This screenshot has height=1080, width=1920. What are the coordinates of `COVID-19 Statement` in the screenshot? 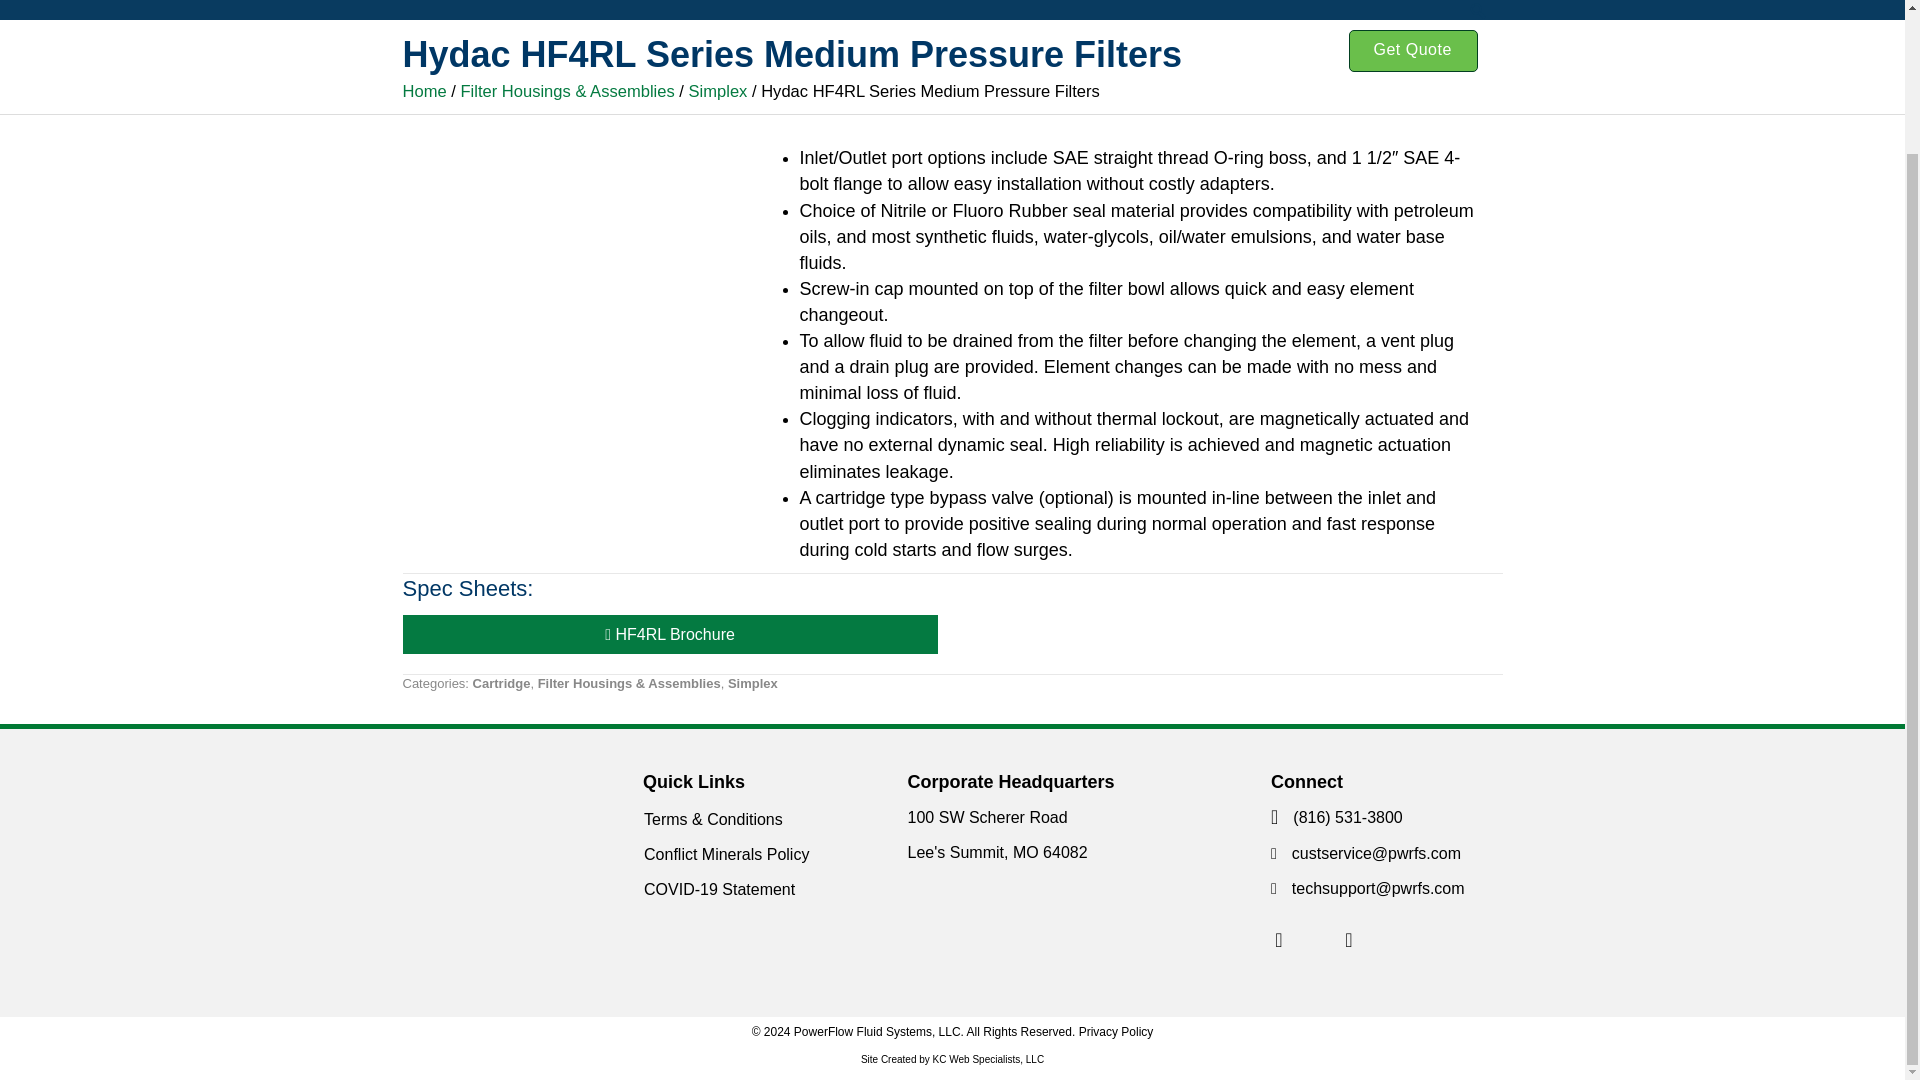 It's located at (772, 892).